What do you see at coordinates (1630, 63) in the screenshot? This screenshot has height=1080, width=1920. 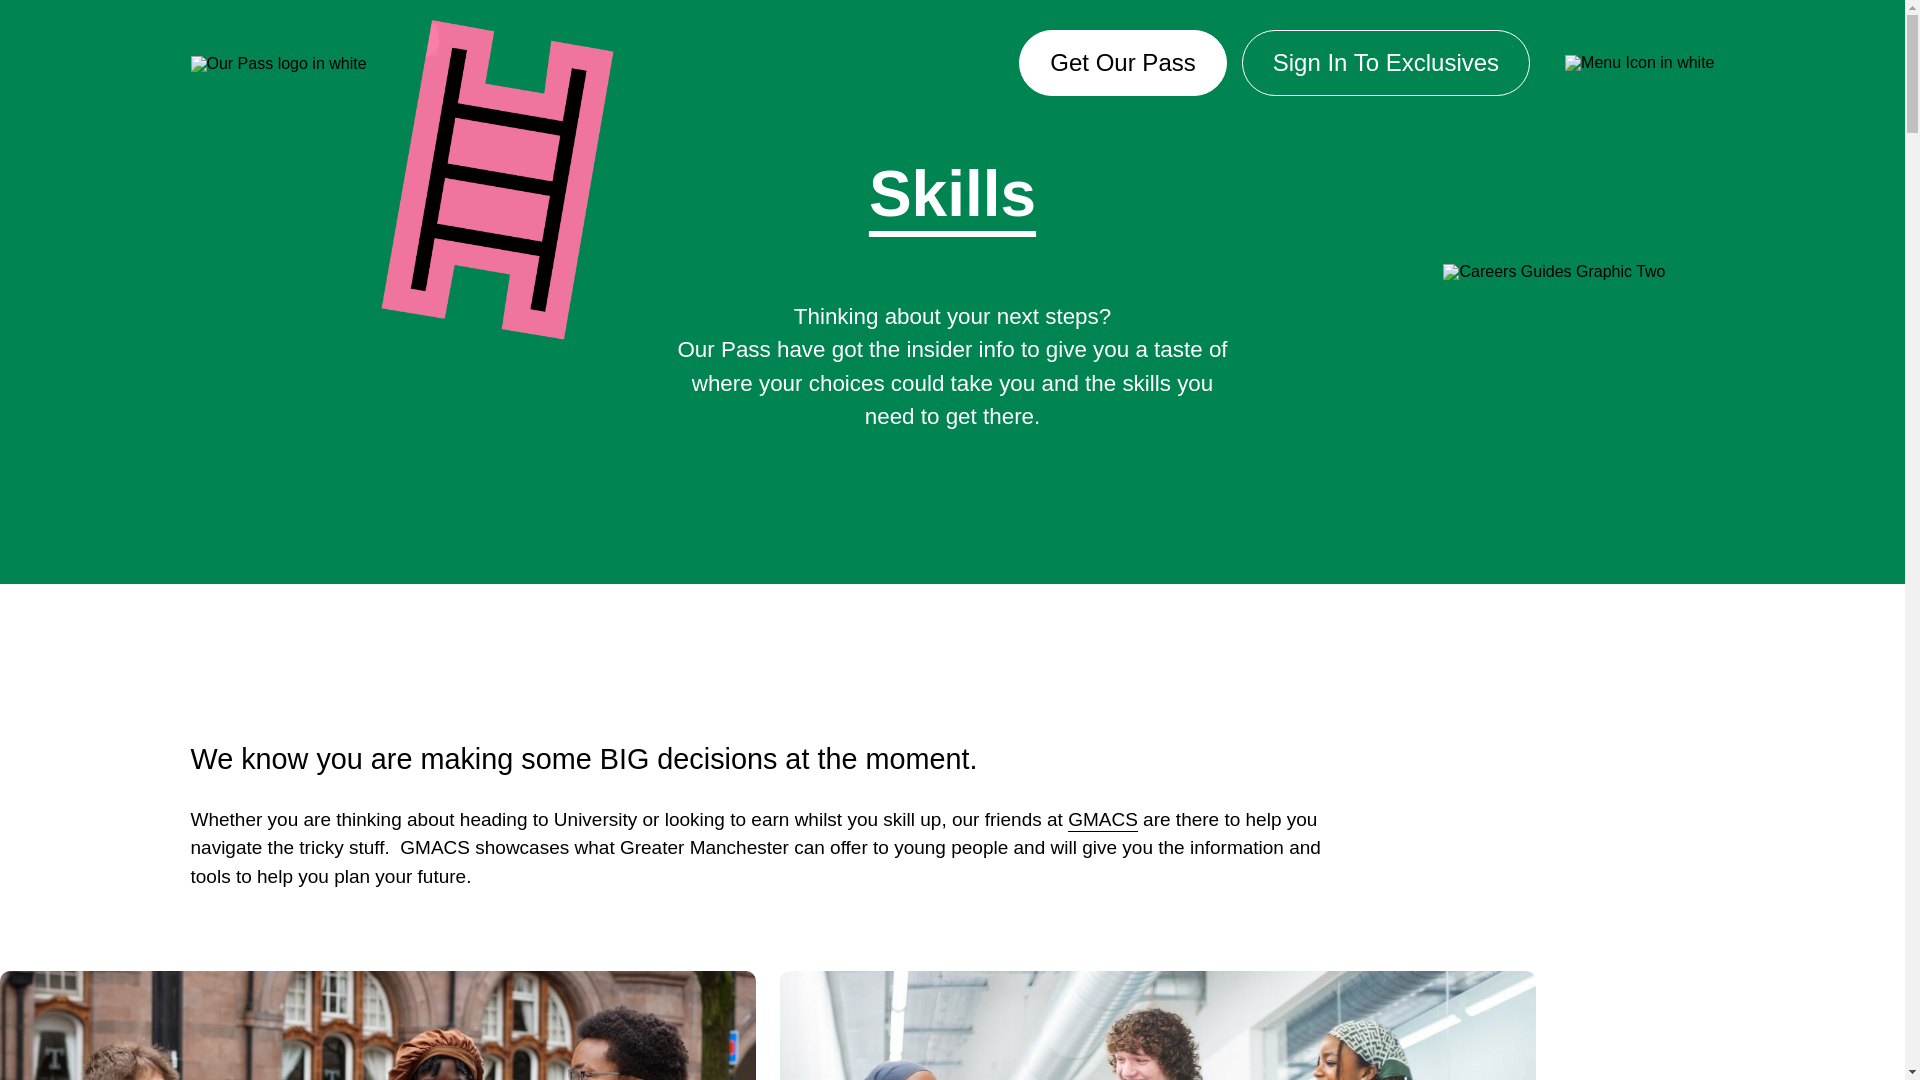 I see `Open Menu` at bounding box center [1630, 63].